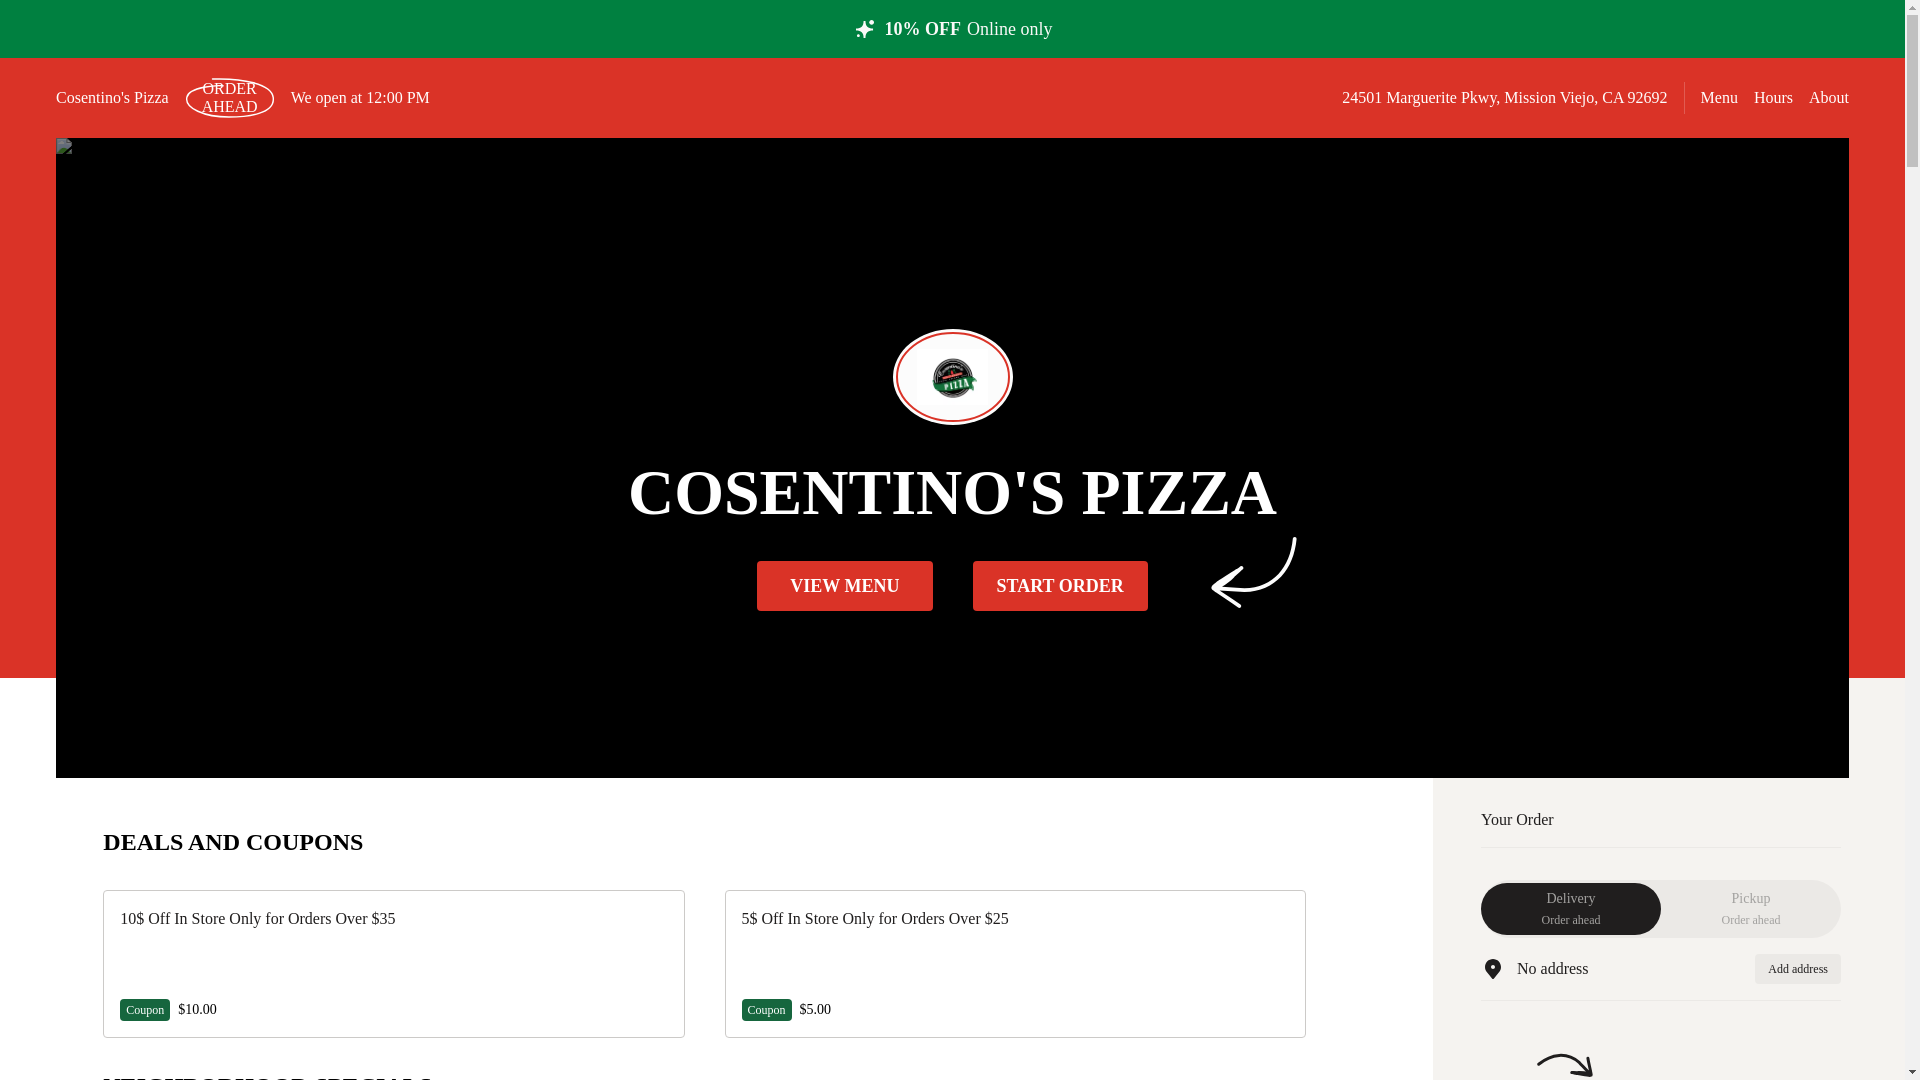 The width and height of the screenshot is (1920, 1080). Describe the element at coordinates (229, 97) in the screenshot. I see `Hours` at that location.